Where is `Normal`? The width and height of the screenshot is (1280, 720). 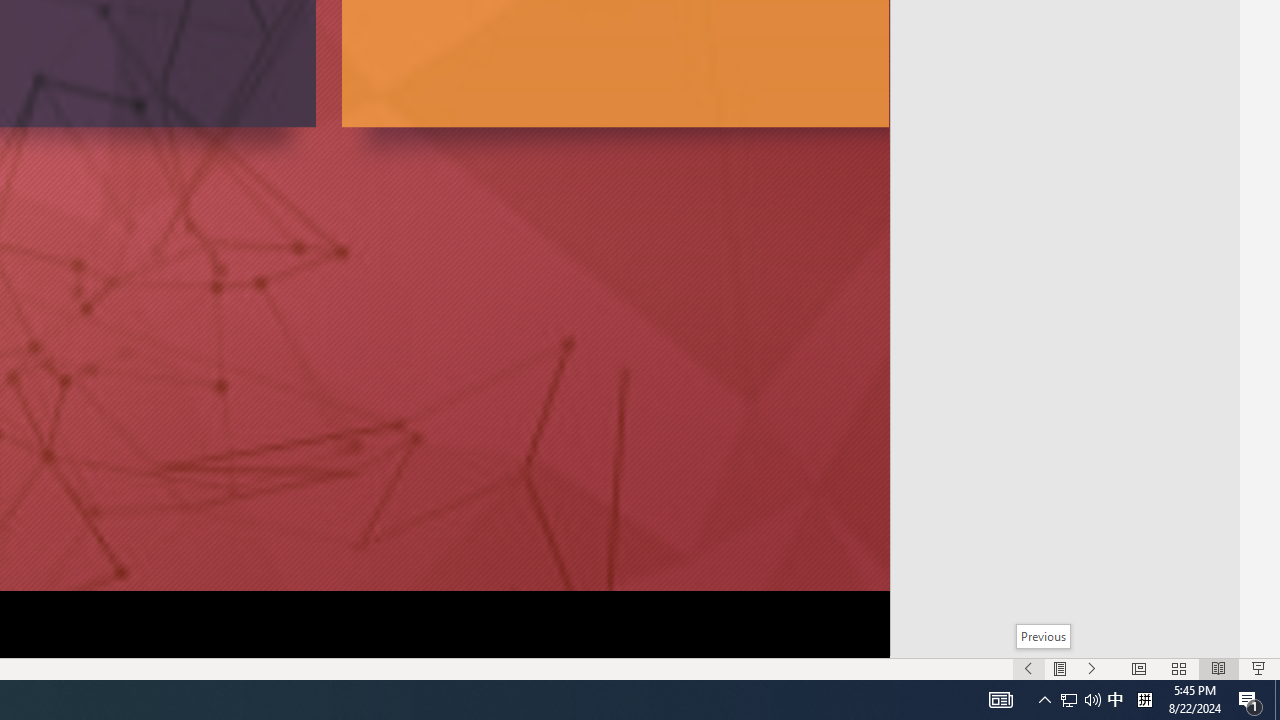
Normal is located at coordinates (1138, 668).